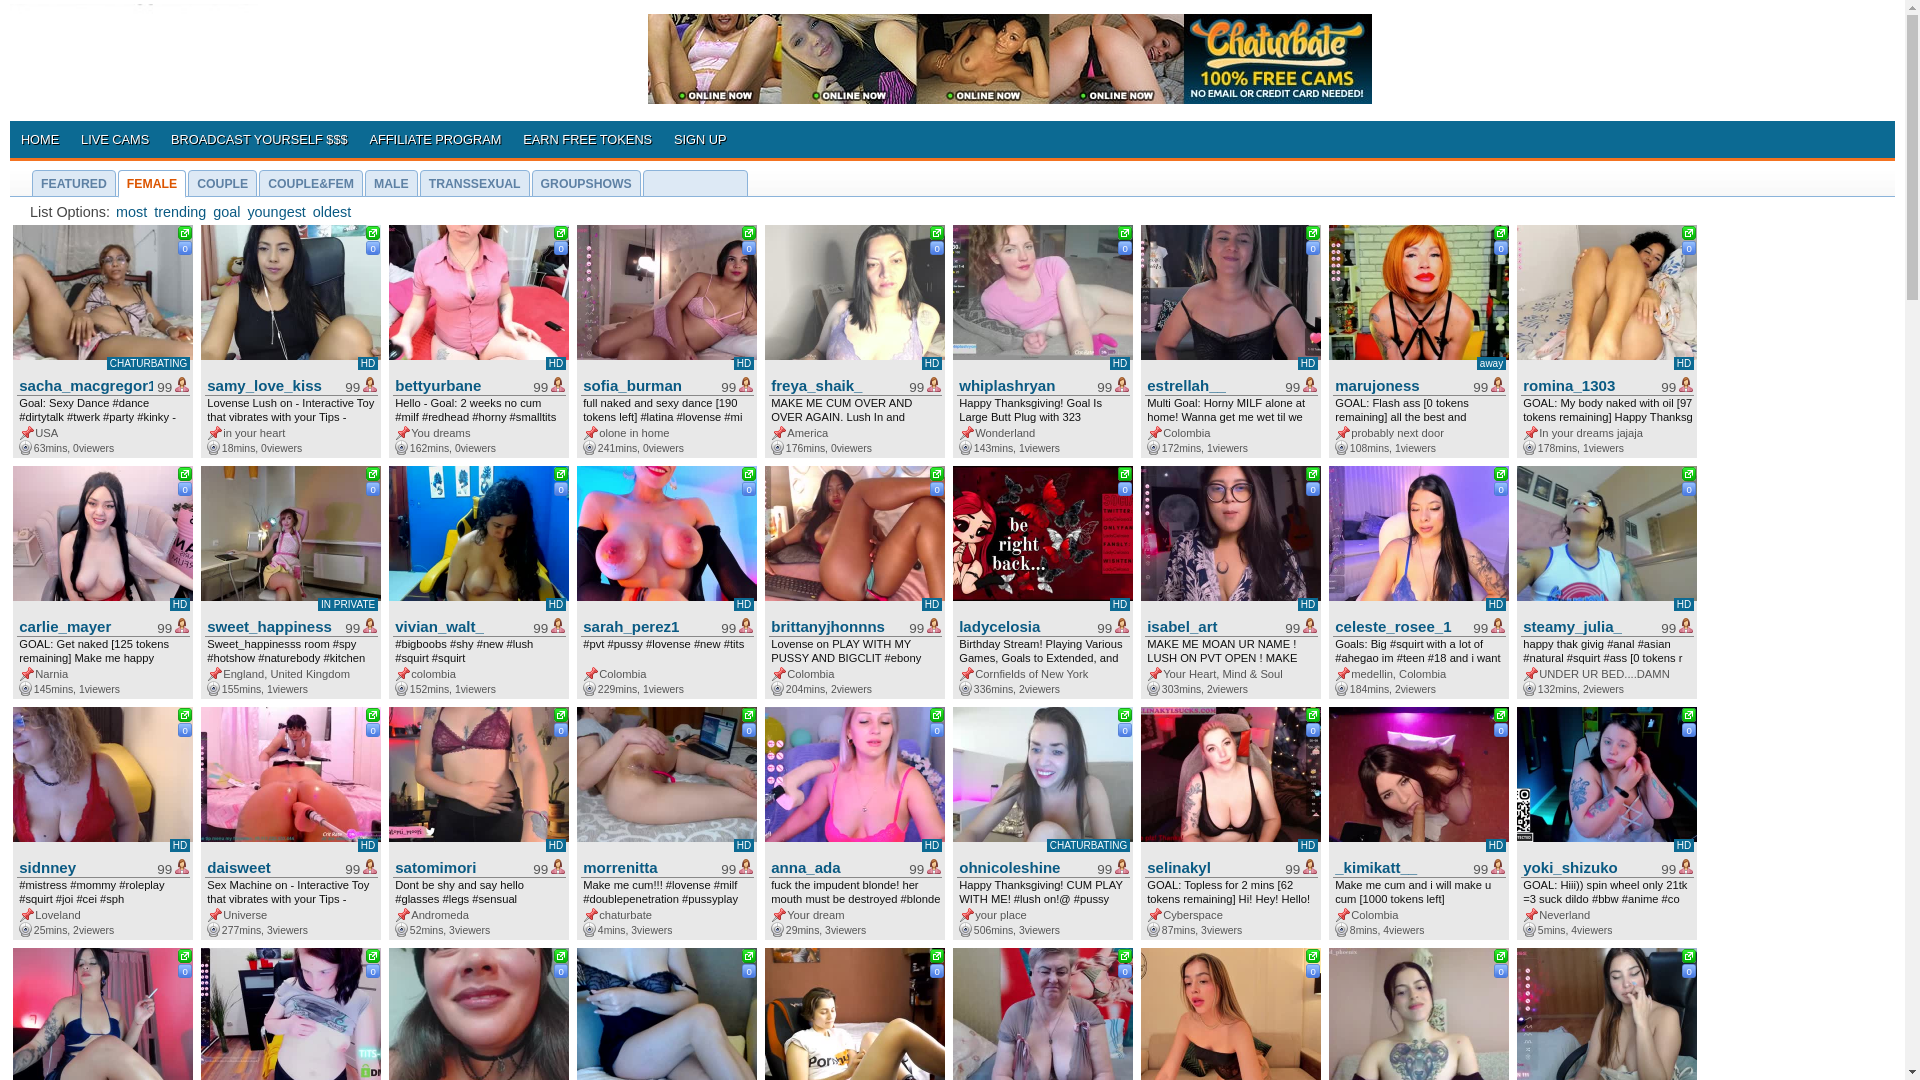 This screenshot has width=1920, height=1080. I want to click on MALE, so click(392, 182).